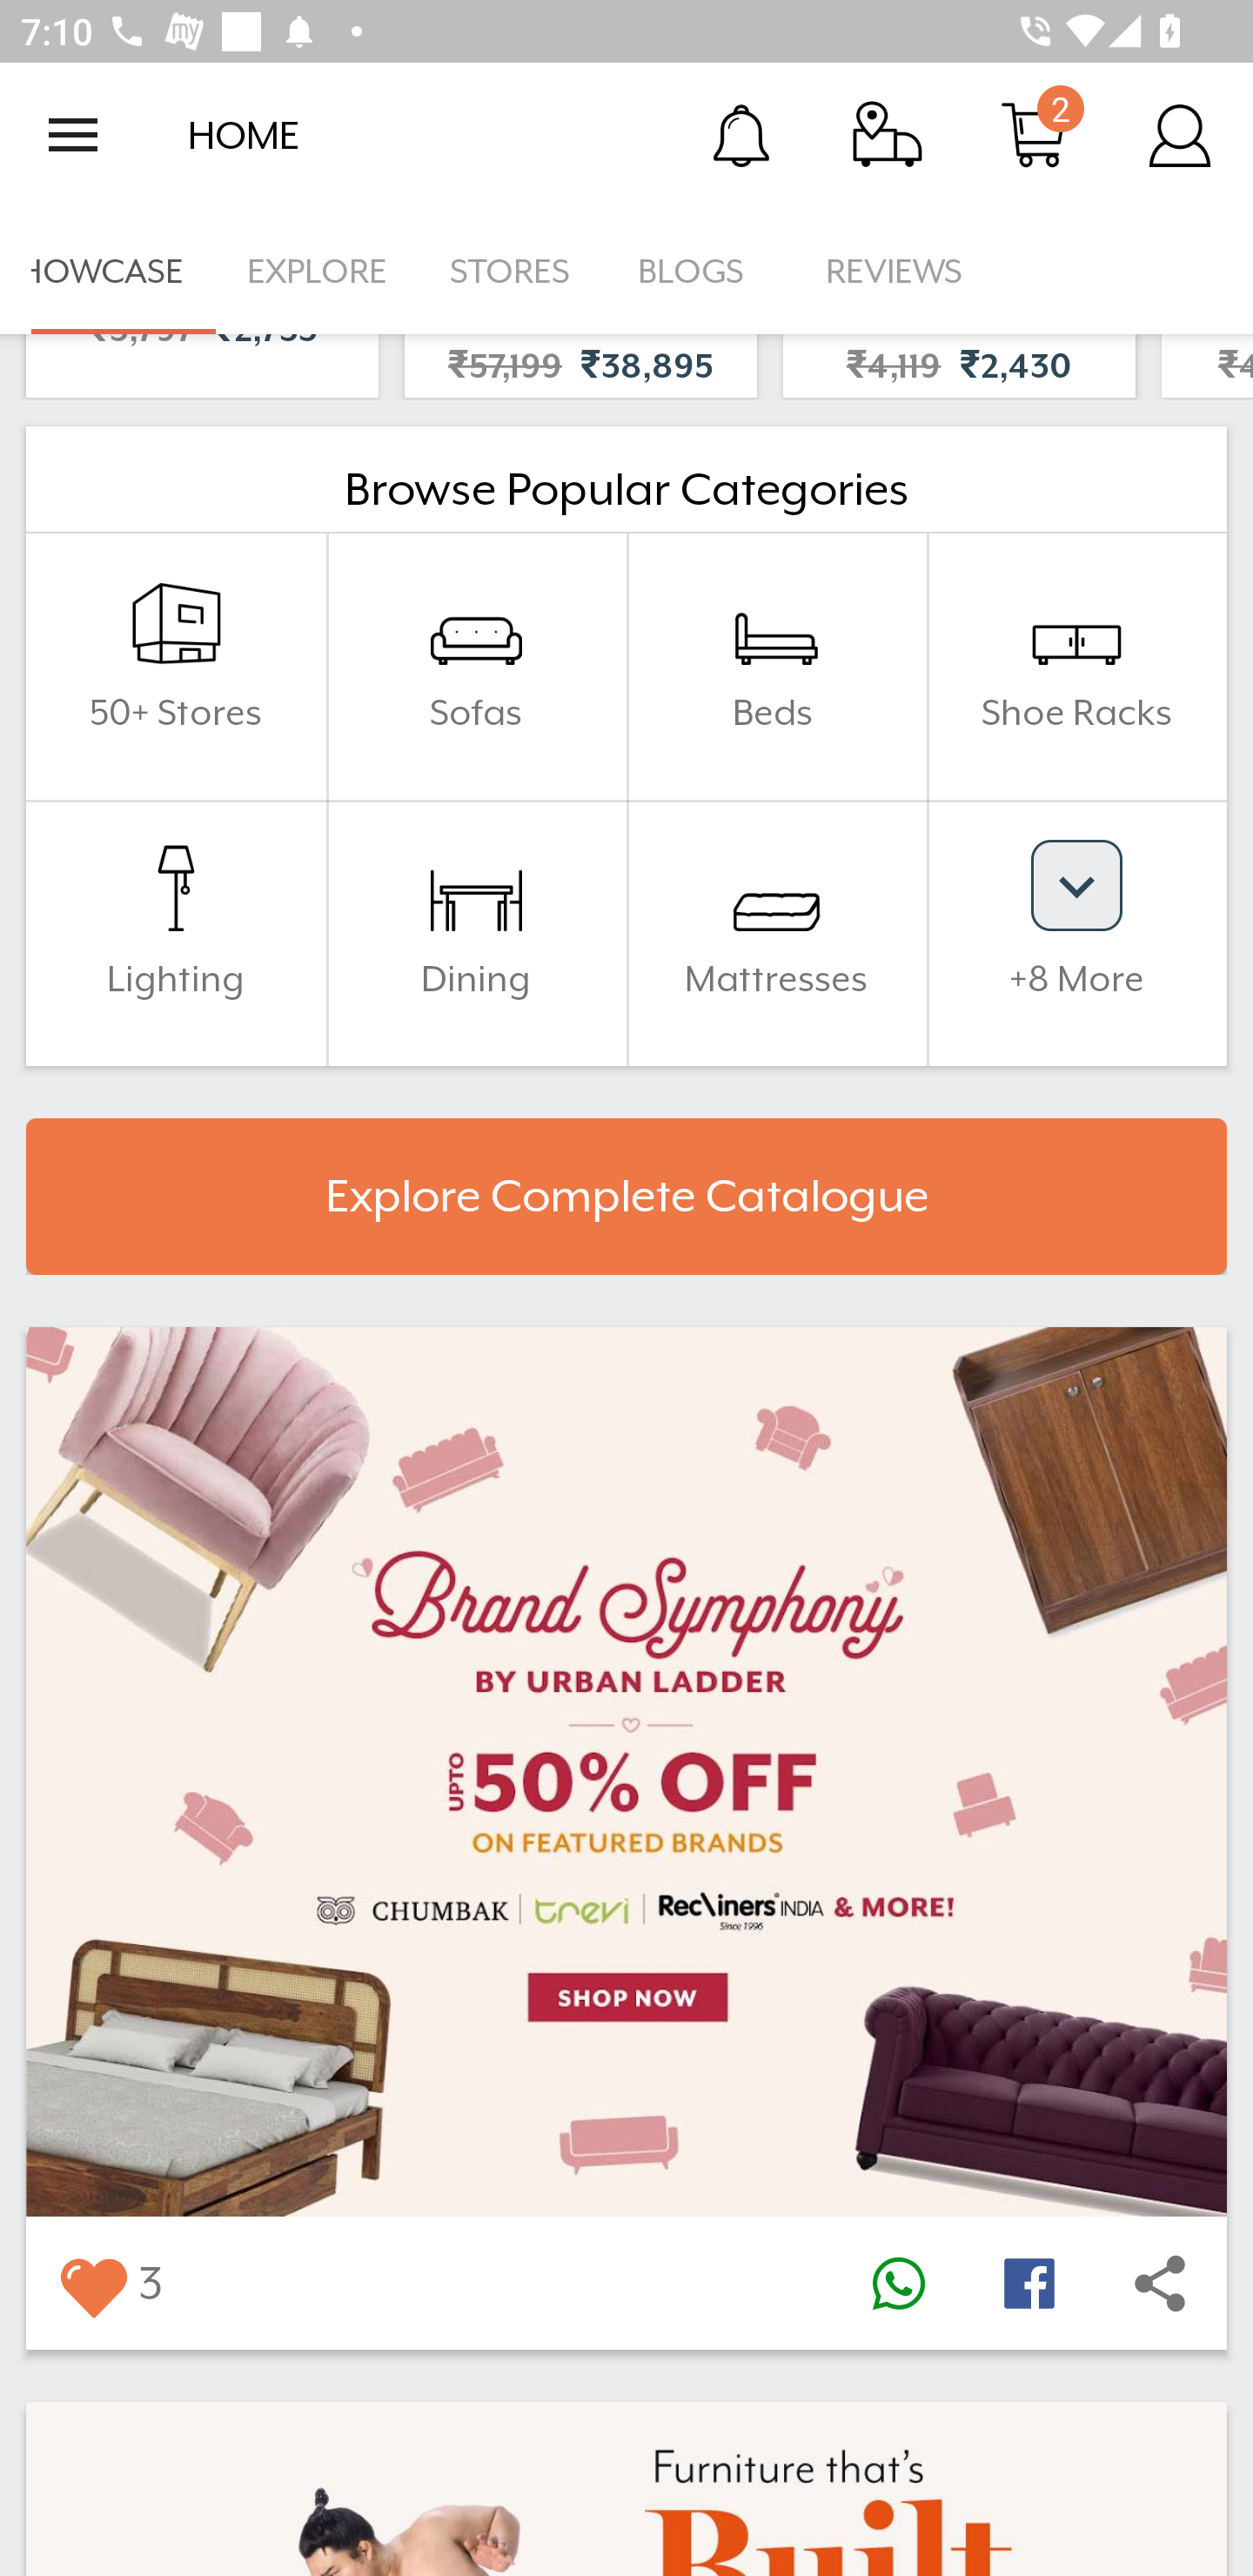 The image size is (1253, 2576). What do you see at coordinates (73, 135) in the screenshot?
I see `Open navigation drawer` at bounding box center [73, 135].